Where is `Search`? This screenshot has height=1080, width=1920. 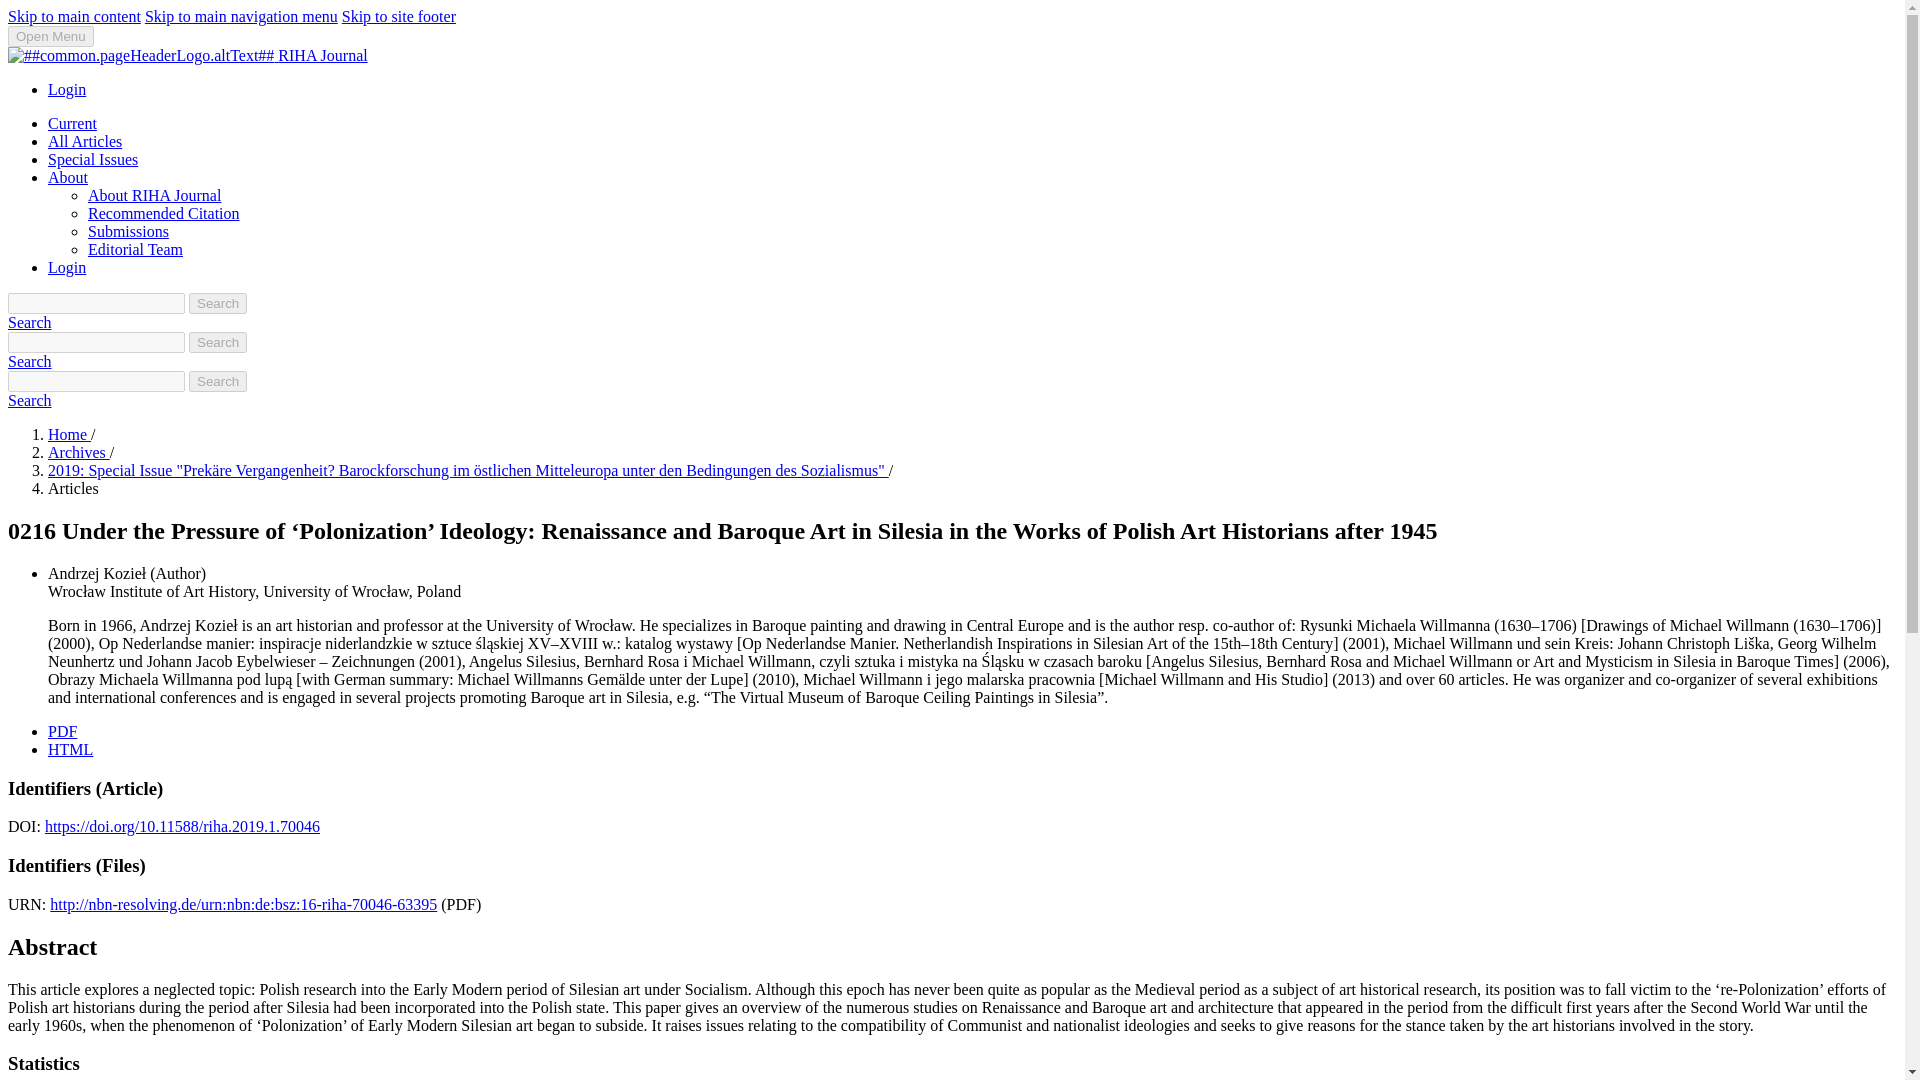 Search is located at coordinates (218, 303).